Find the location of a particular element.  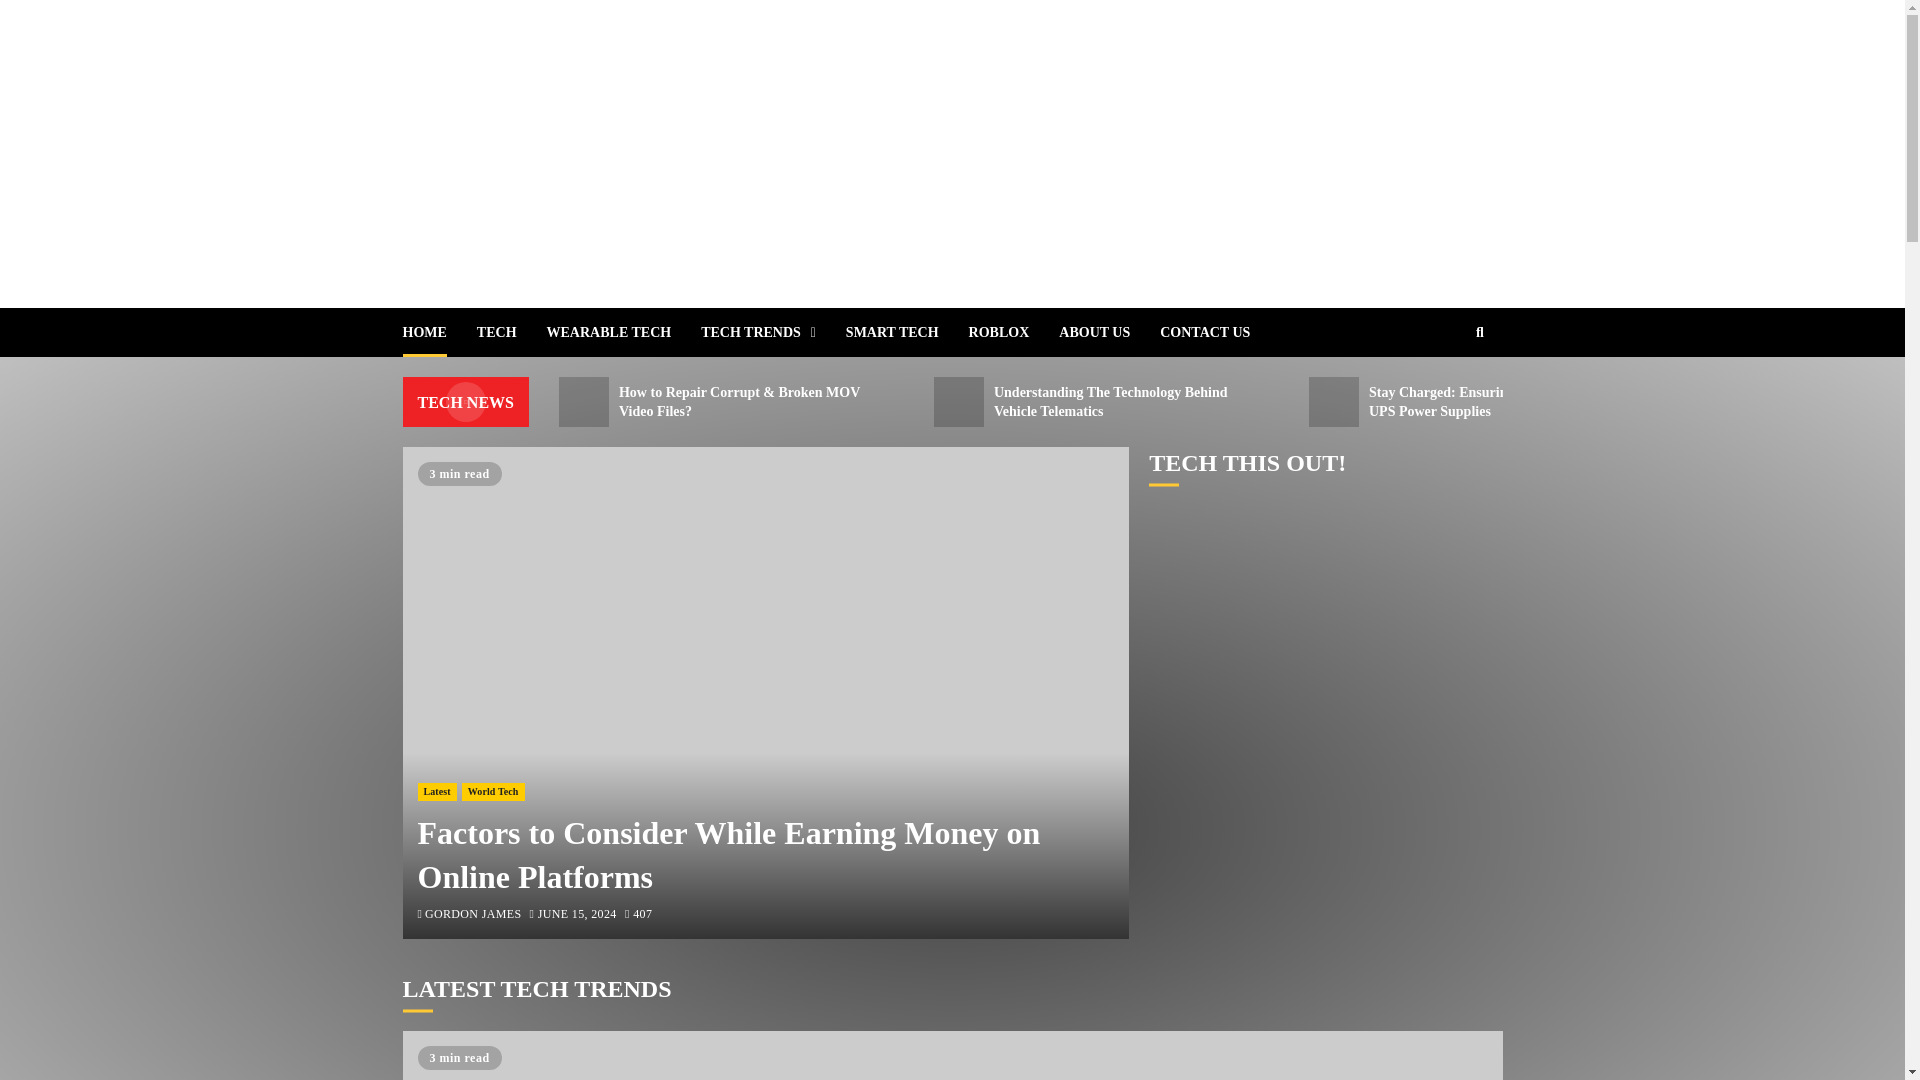

ABOUT US is located at coordinates (1109, 332).